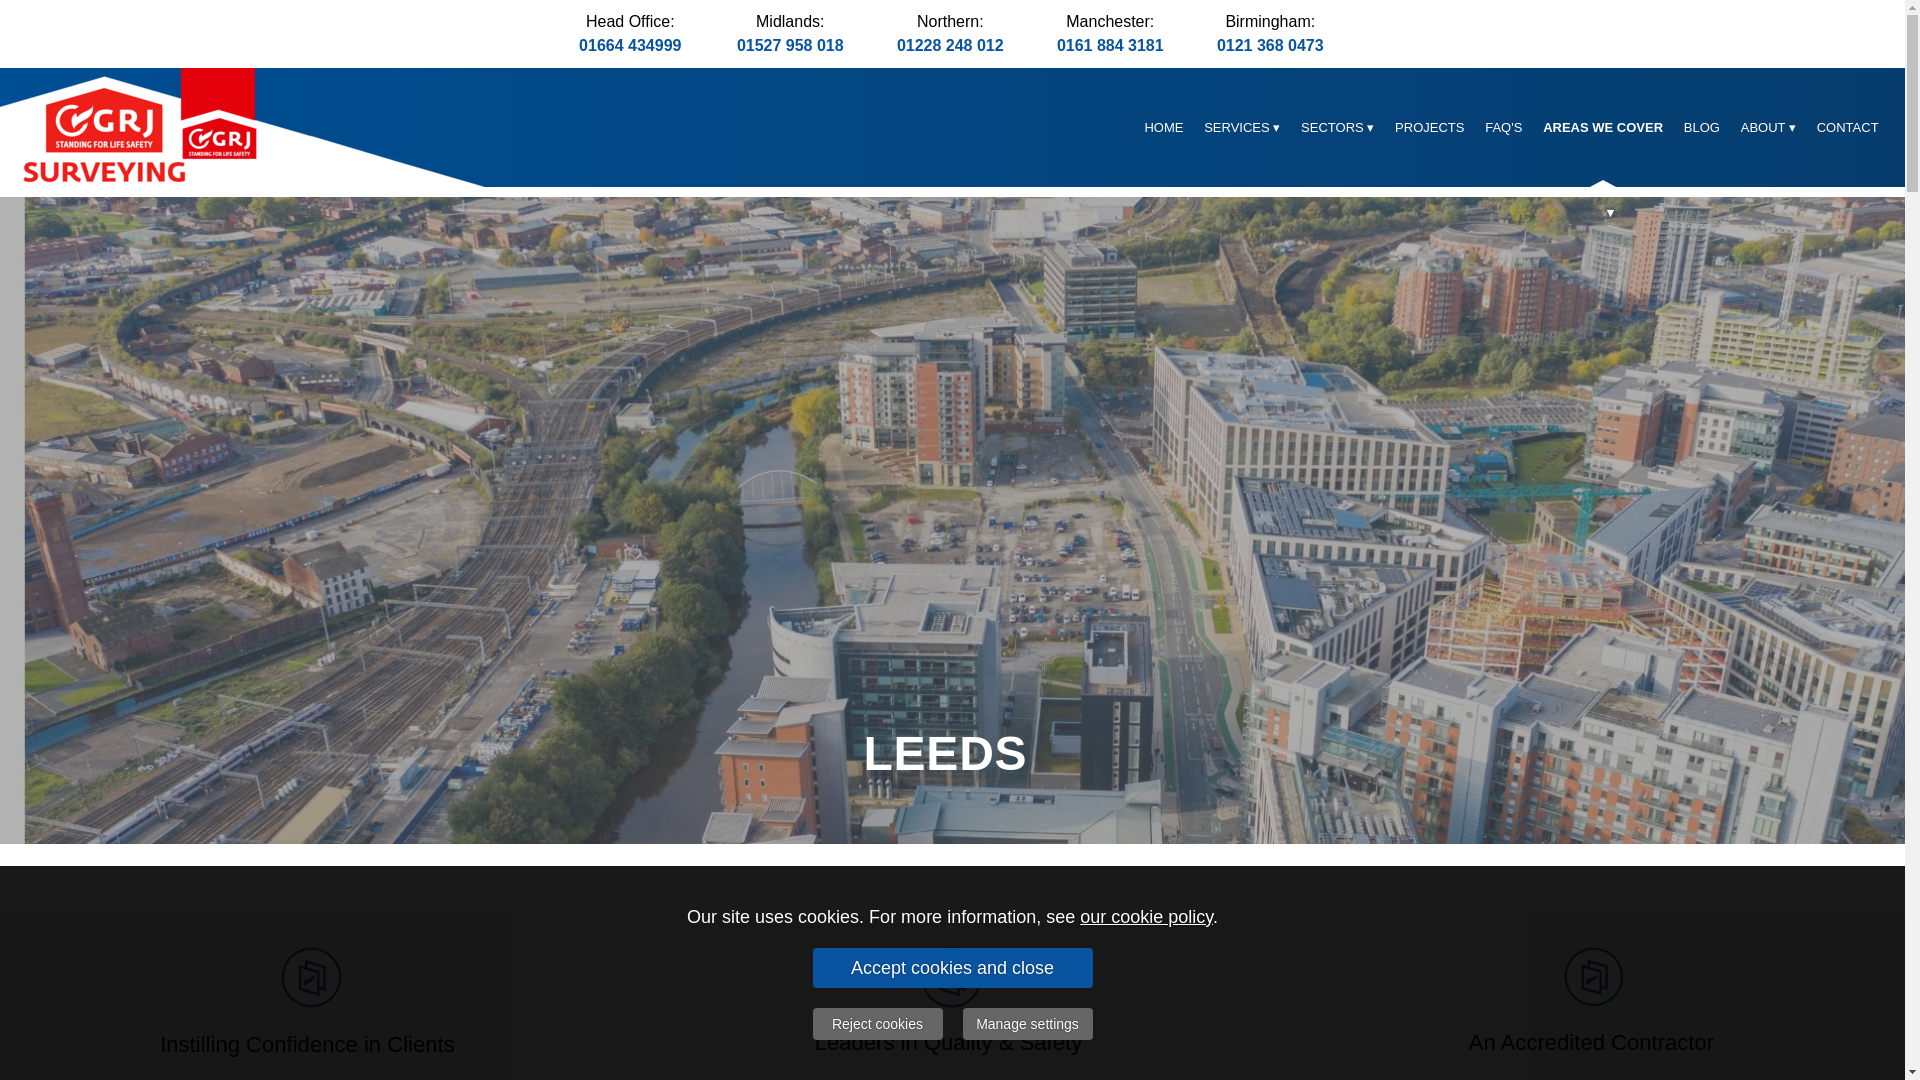 The height and width of the screenshot is (1080, 1920). I want to click on SERVICES, so click(1242, 126).